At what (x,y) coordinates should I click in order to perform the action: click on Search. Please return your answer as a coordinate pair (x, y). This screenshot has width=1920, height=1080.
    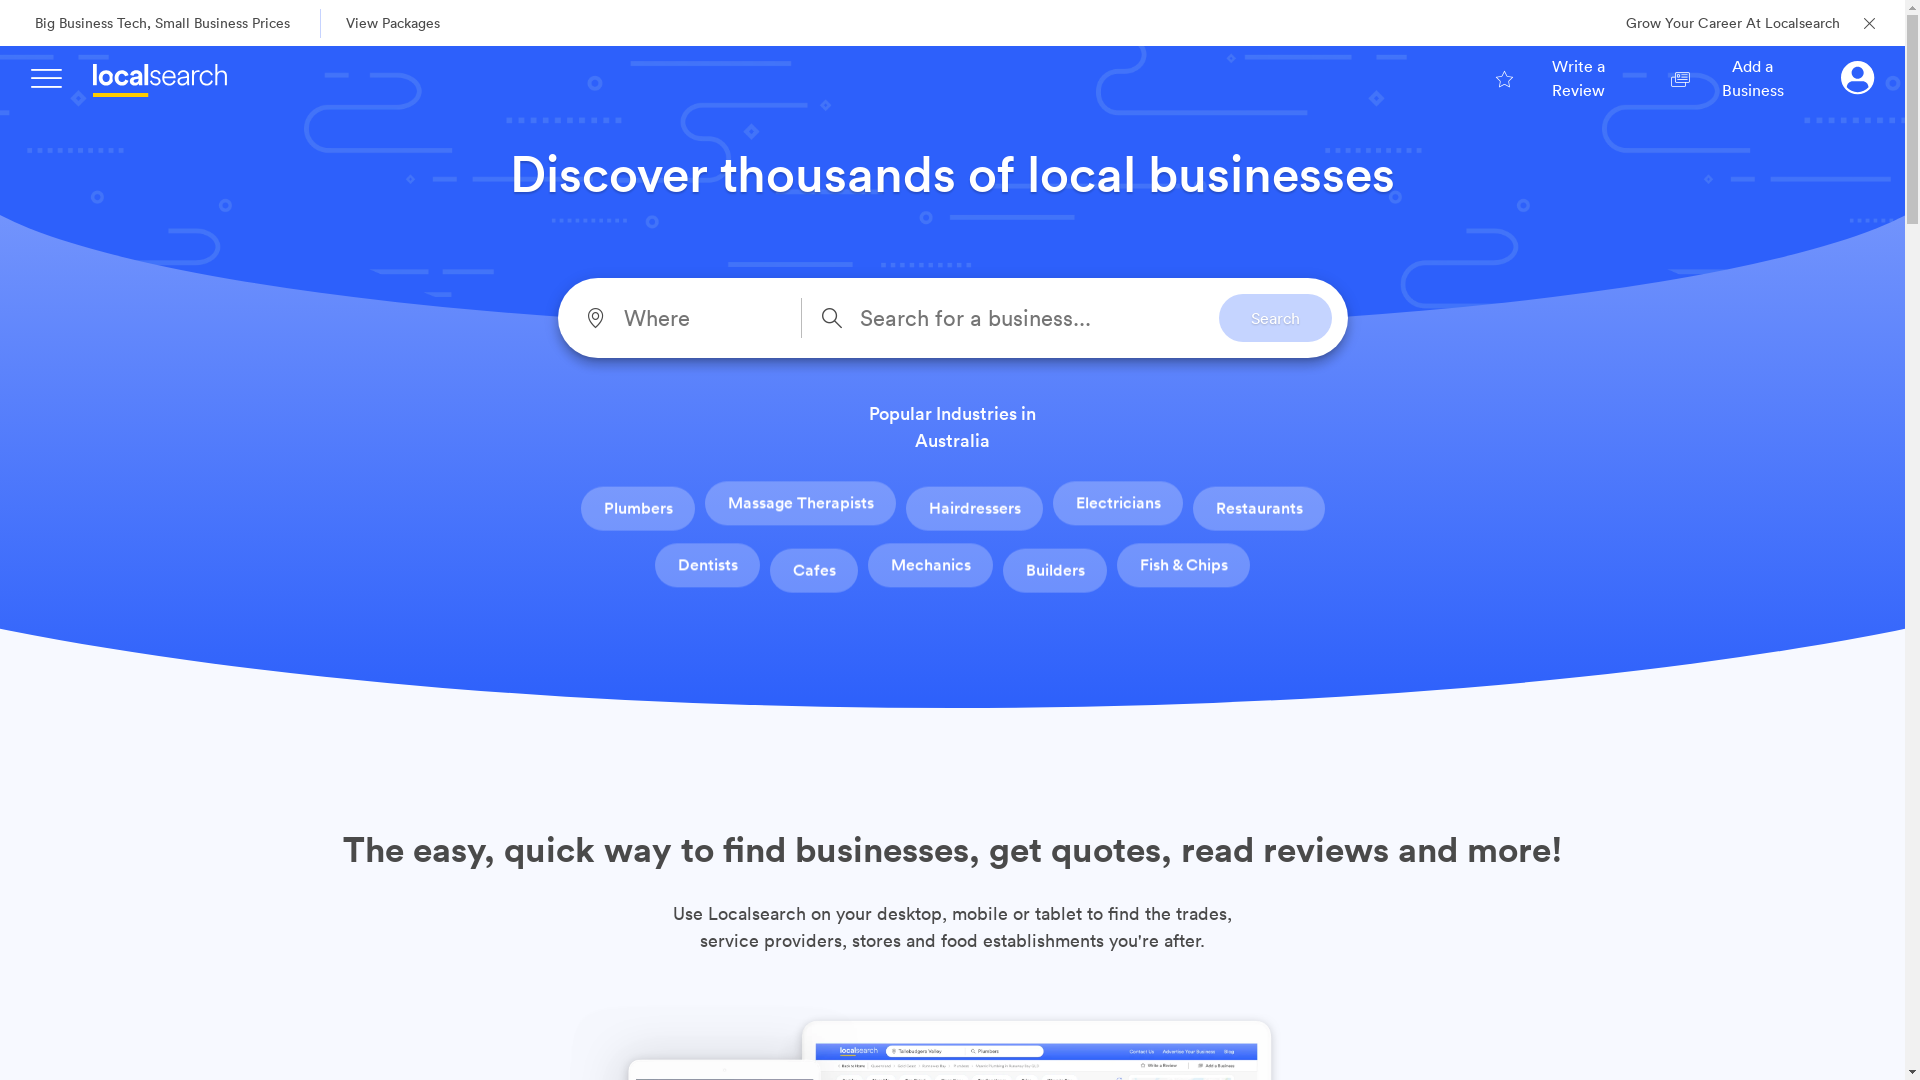
    Looking at the image, I should click on (1274, 318).